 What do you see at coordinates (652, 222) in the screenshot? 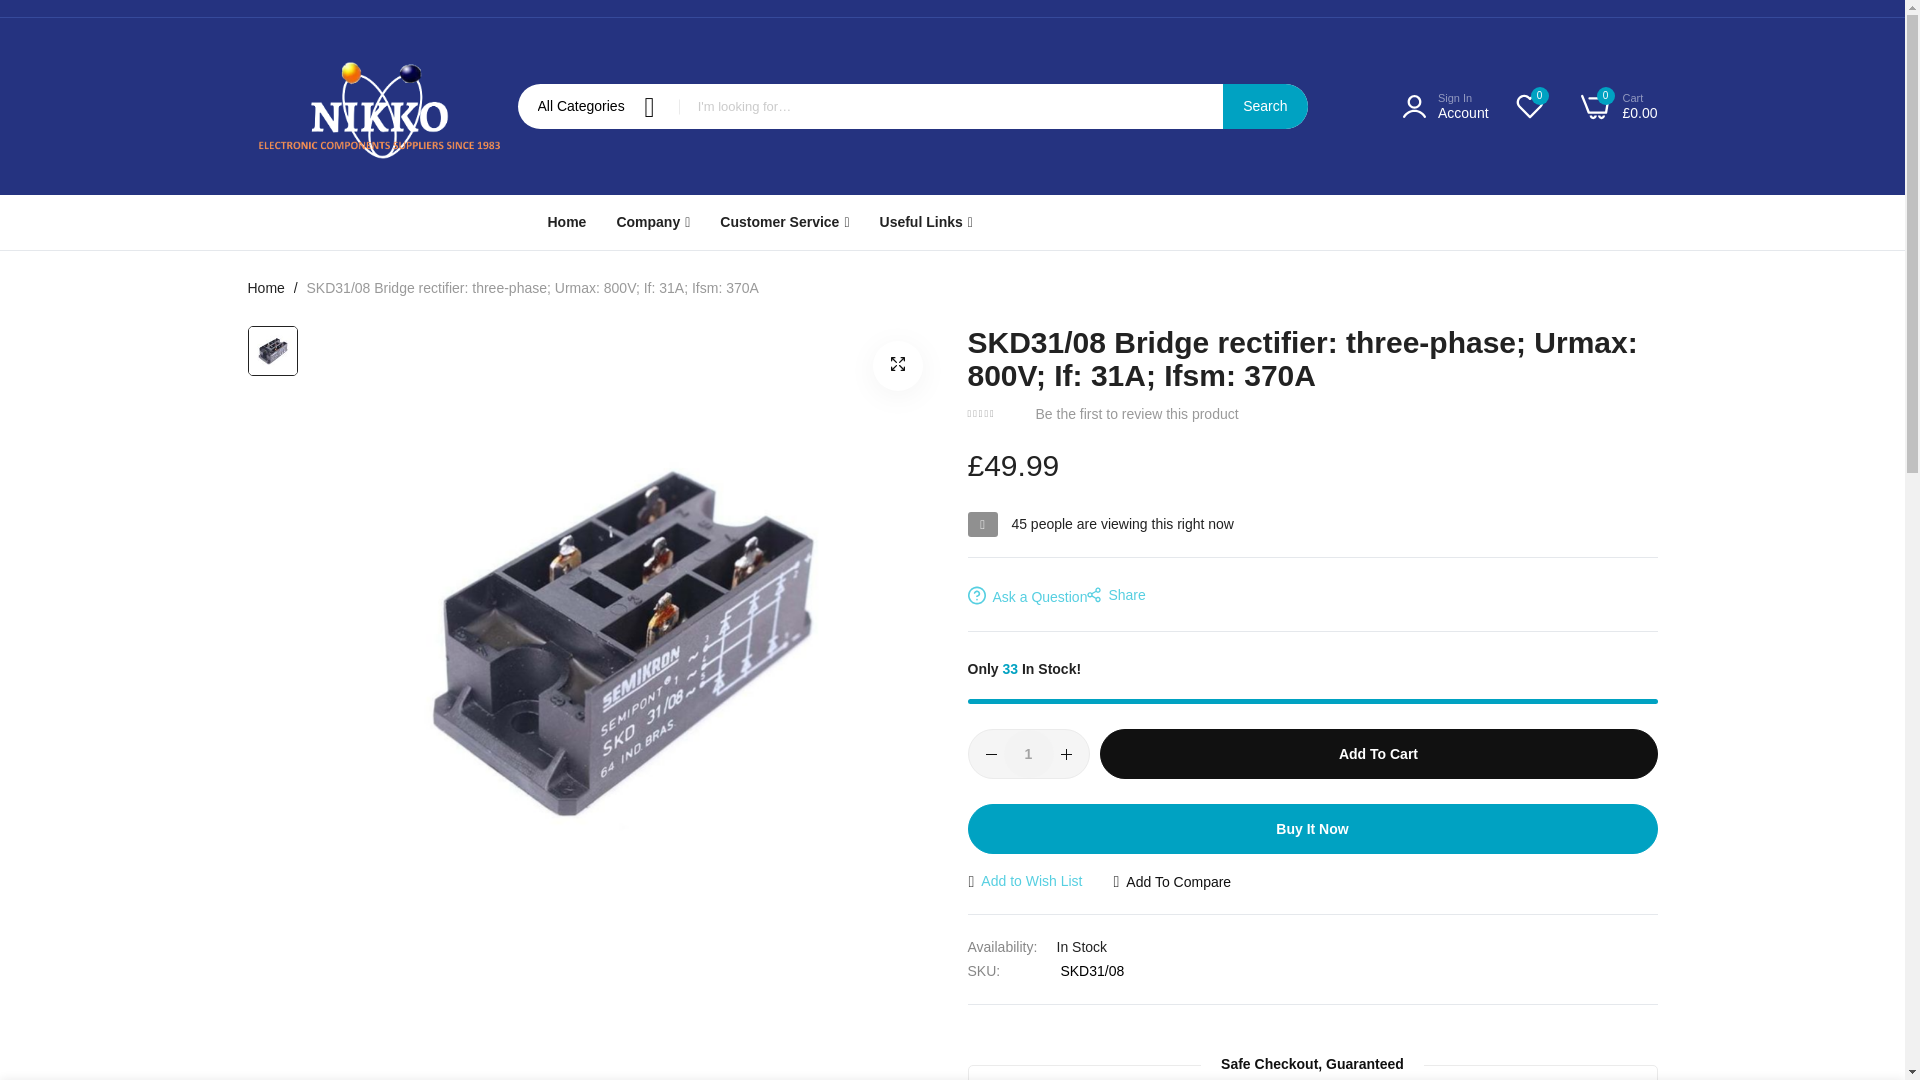
I see `Company` at bounding box center [652, 222].